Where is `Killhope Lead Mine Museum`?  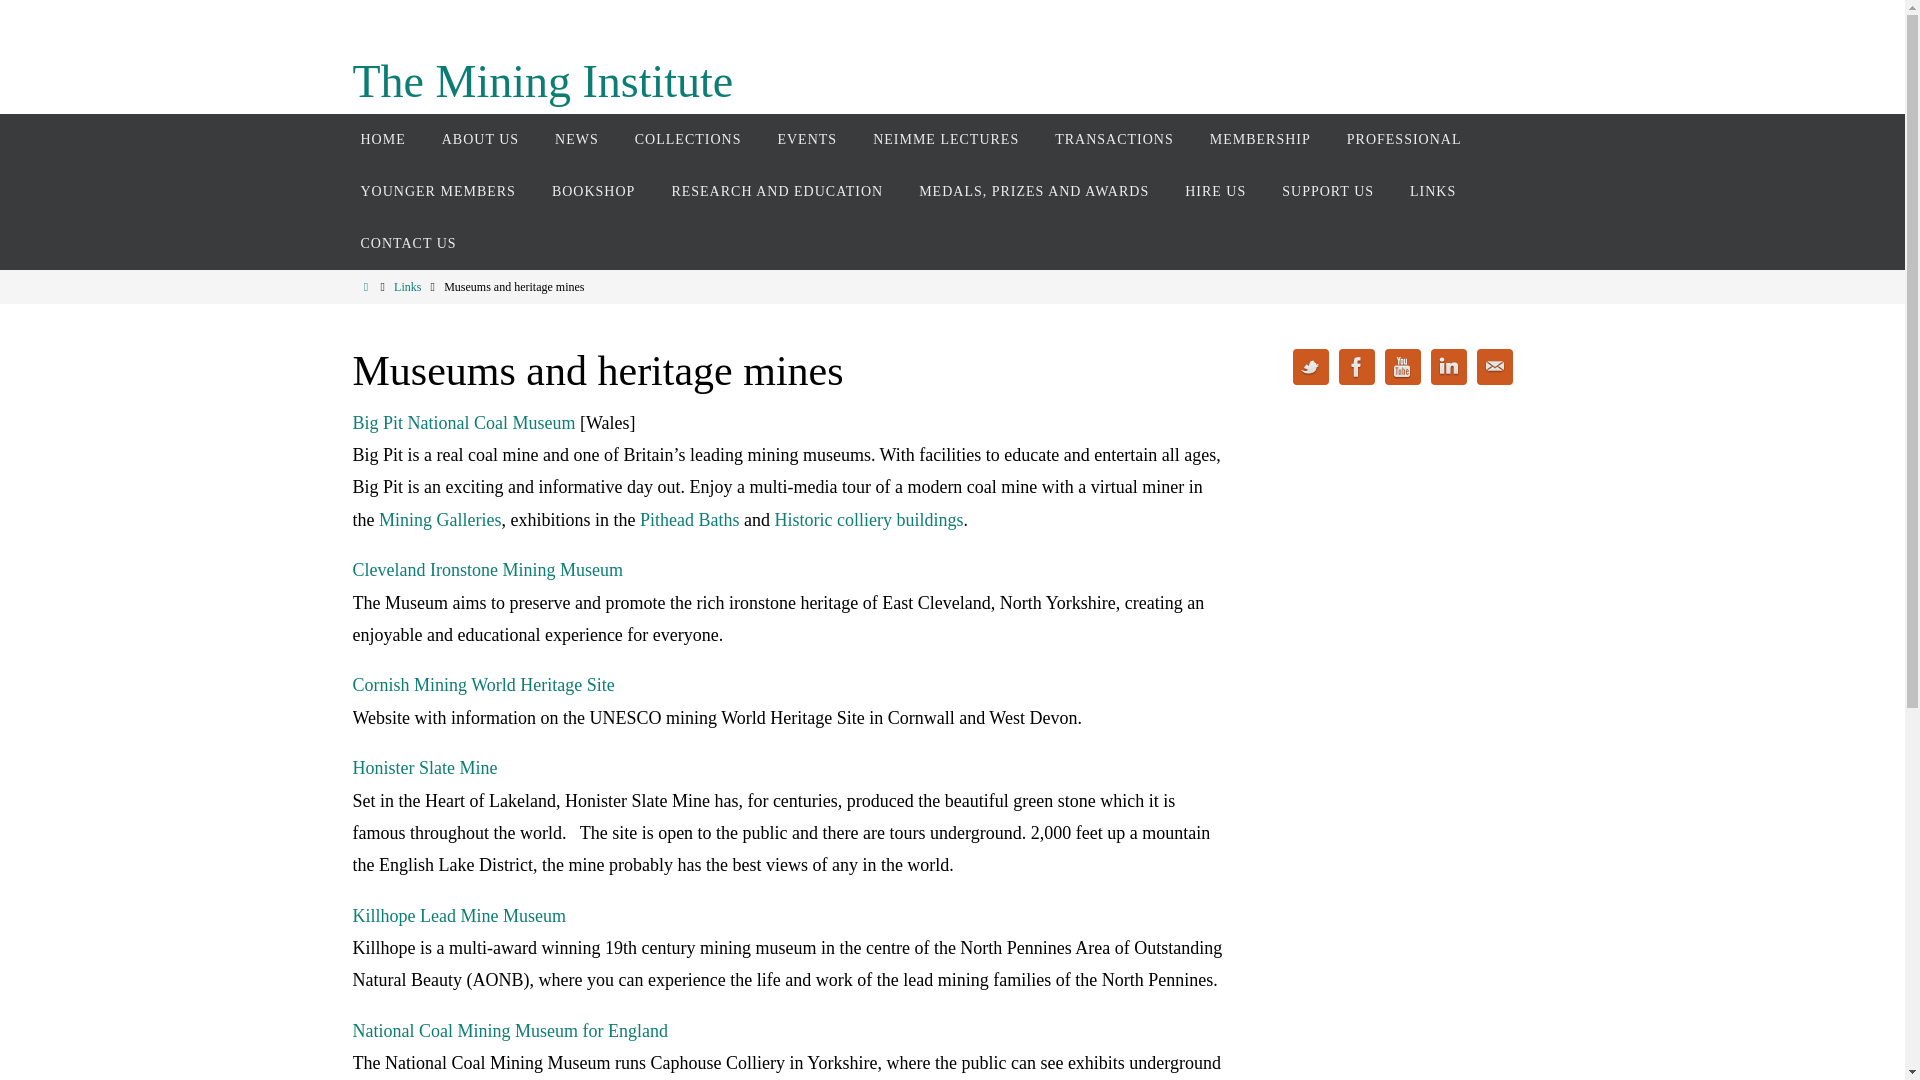
Killhope Lead Mine Museum is located at coordinates (458, 916).